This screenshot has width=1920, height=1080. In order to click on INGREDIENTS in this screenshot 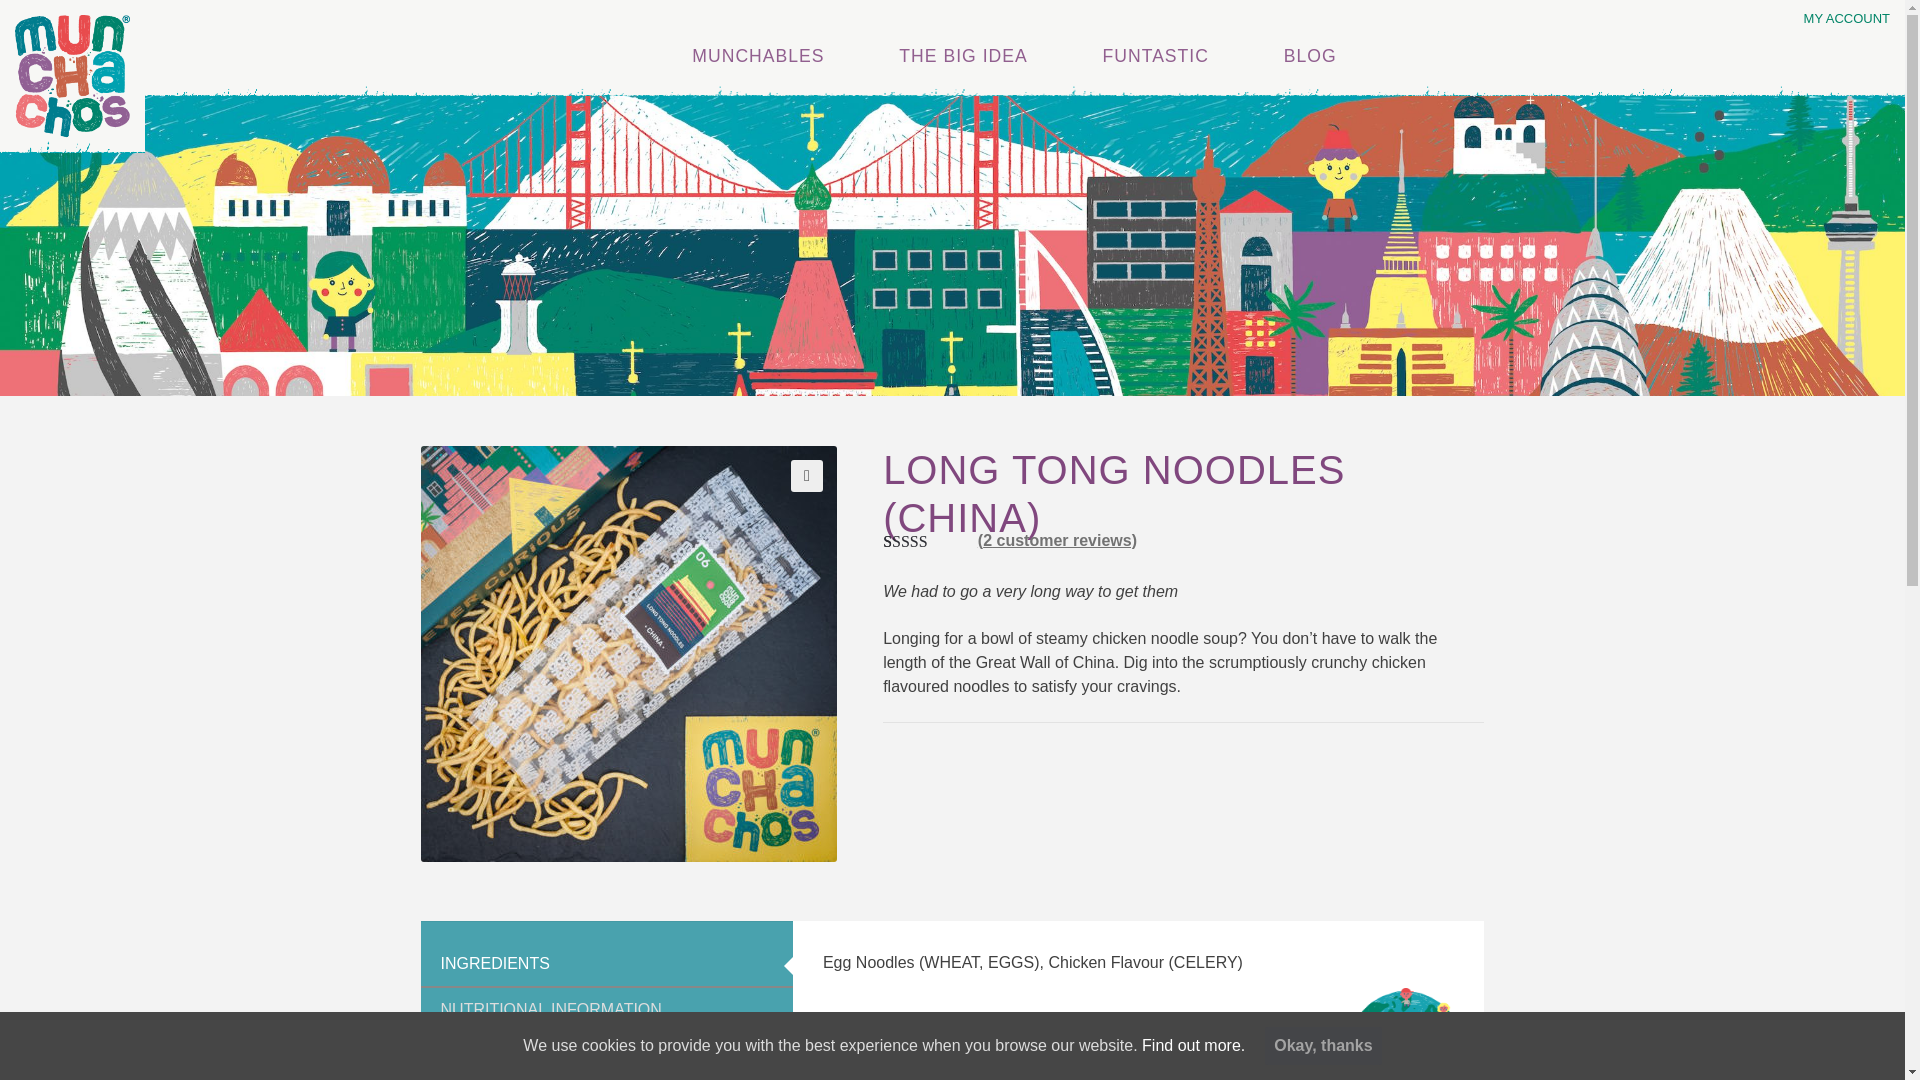, I will do `click(606, 964)`.